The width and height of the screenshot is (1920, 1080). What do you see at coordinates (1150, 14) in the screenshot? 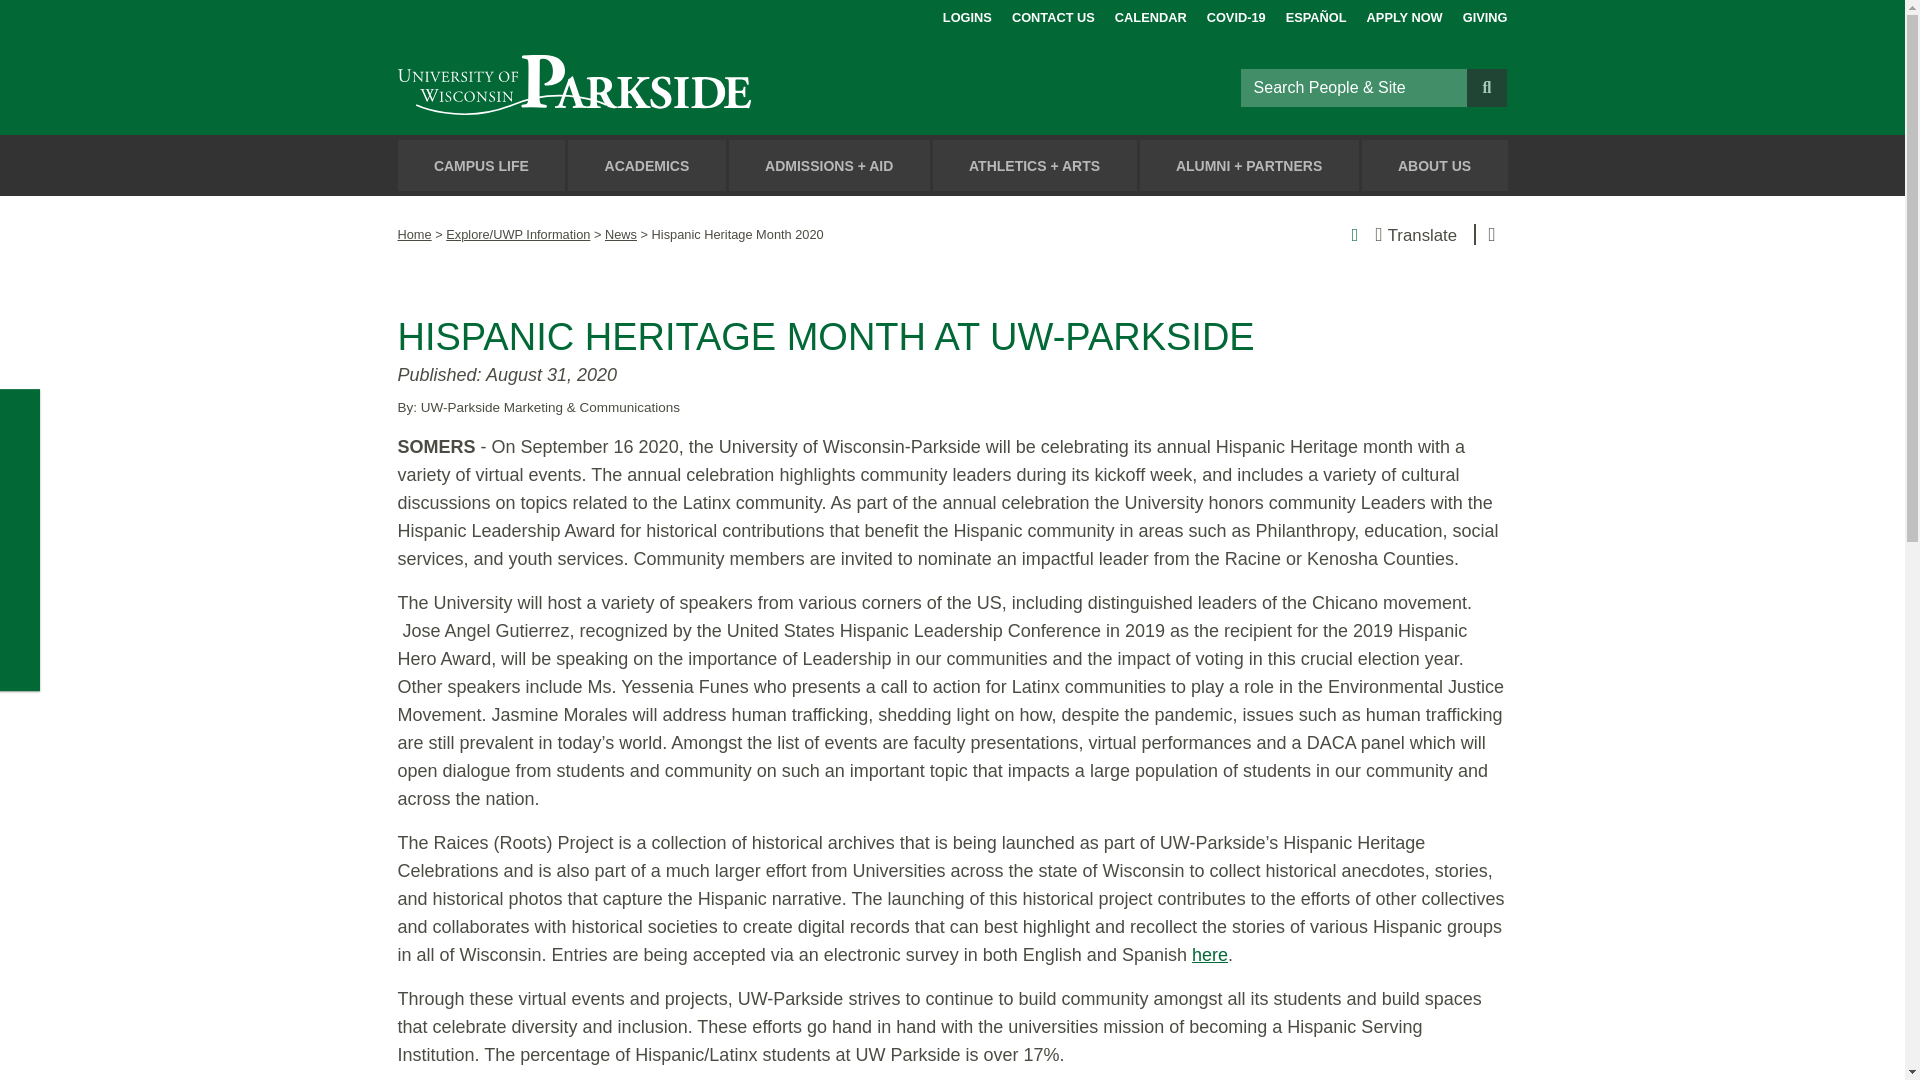
I see `CALENDAR` at bounding box center [1150, 14].